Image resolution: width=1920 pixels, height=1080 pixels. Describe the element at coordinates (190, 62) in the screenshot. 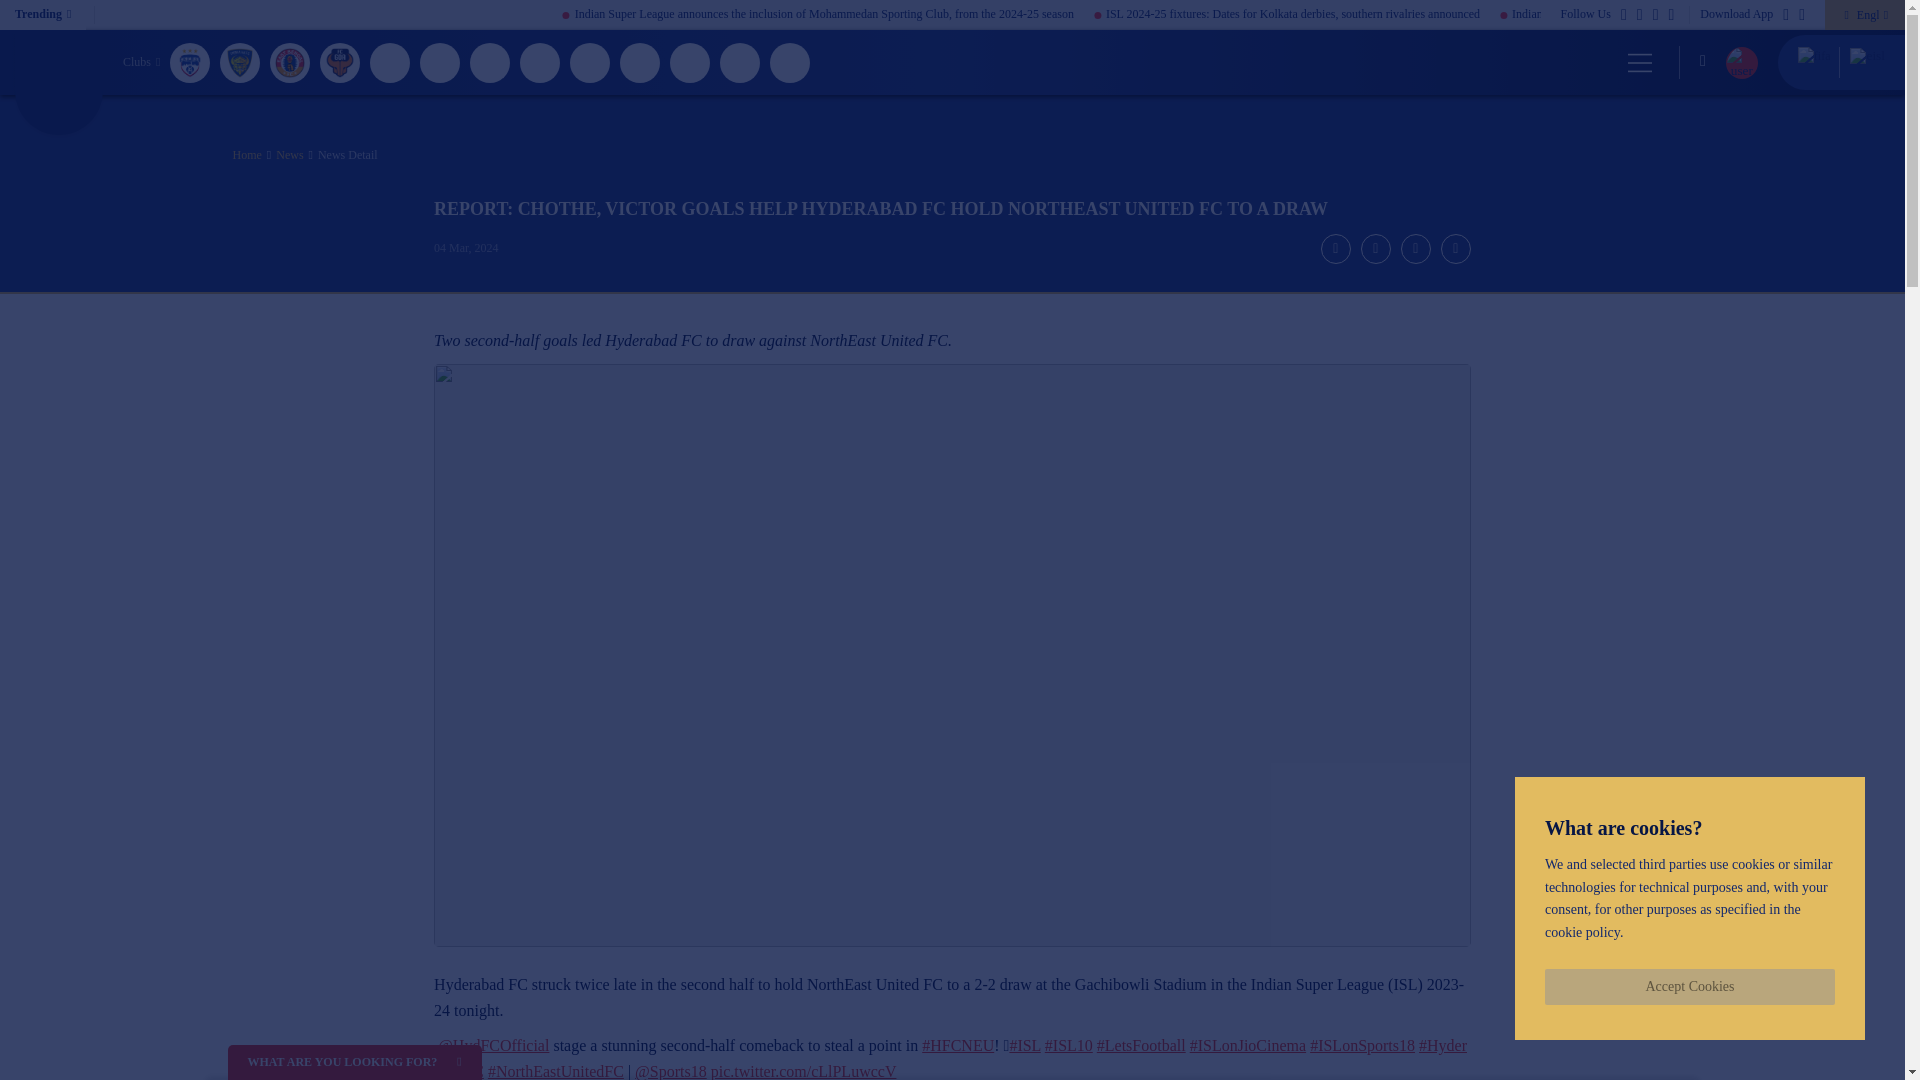

I see `Bengaluru FC` at that location.